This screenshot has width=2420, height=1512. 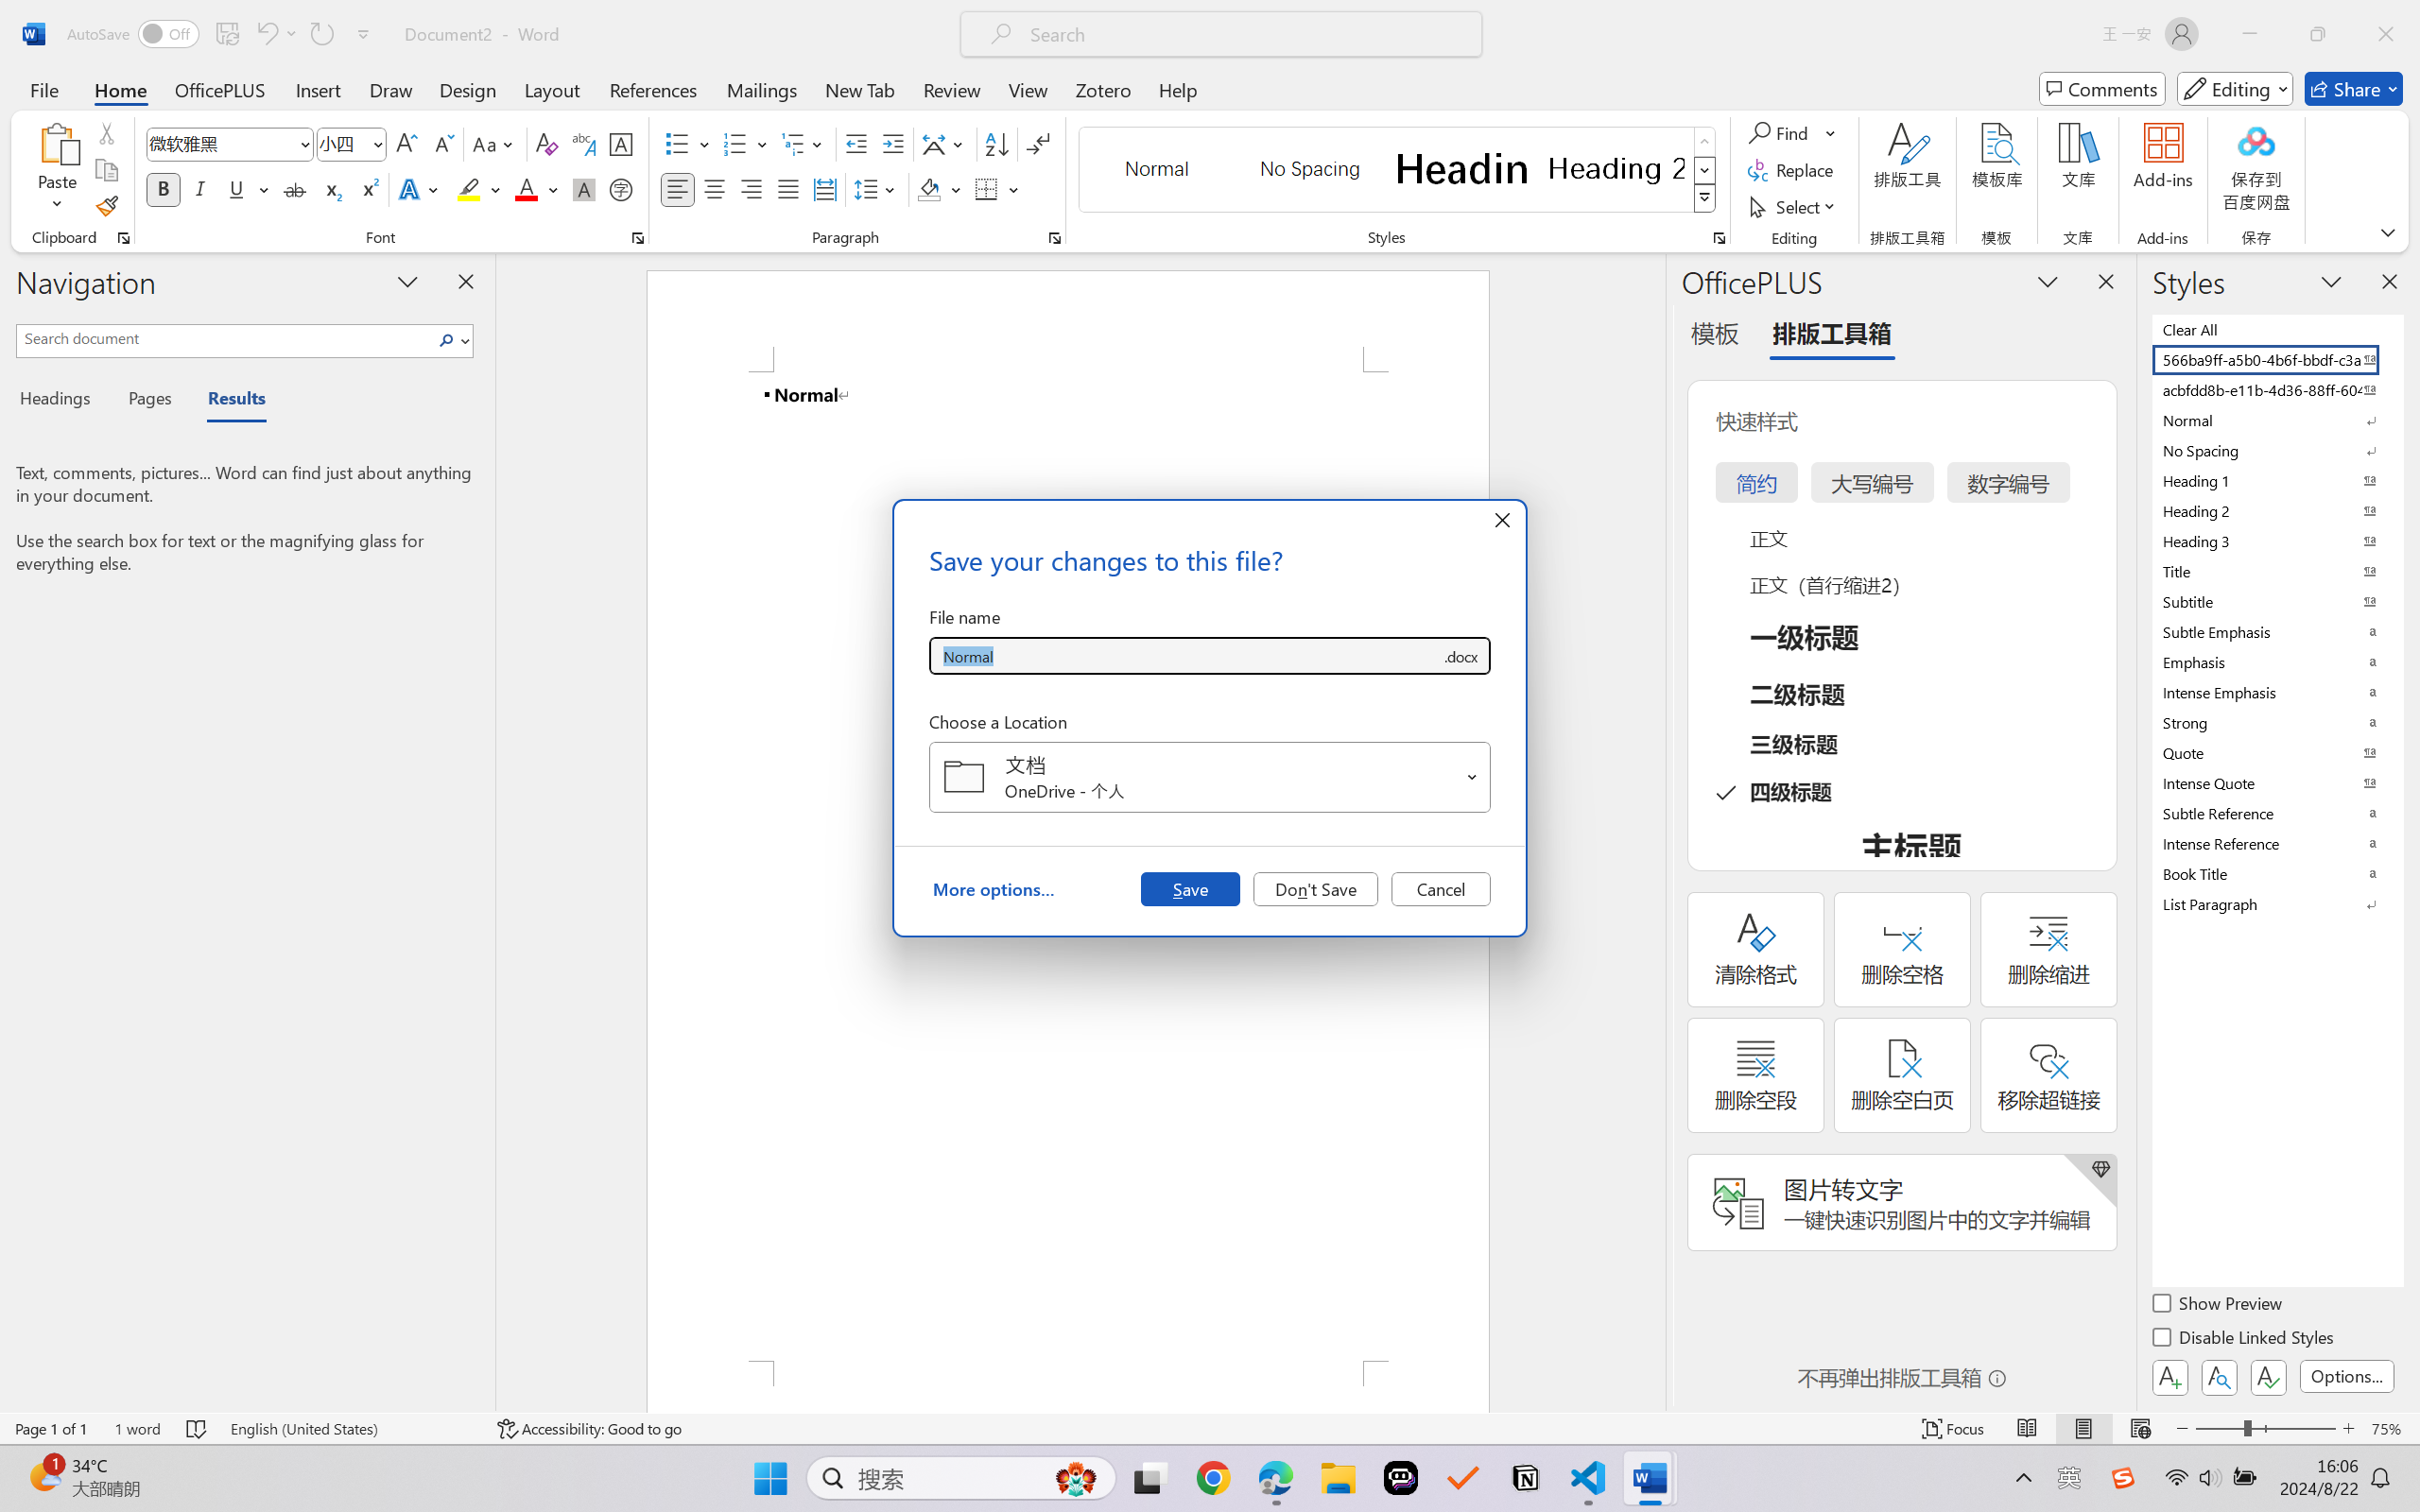 What do you see at coordinates (391, 89) in the screenshot?
I see `Draw` at bounding box center [391, 89].